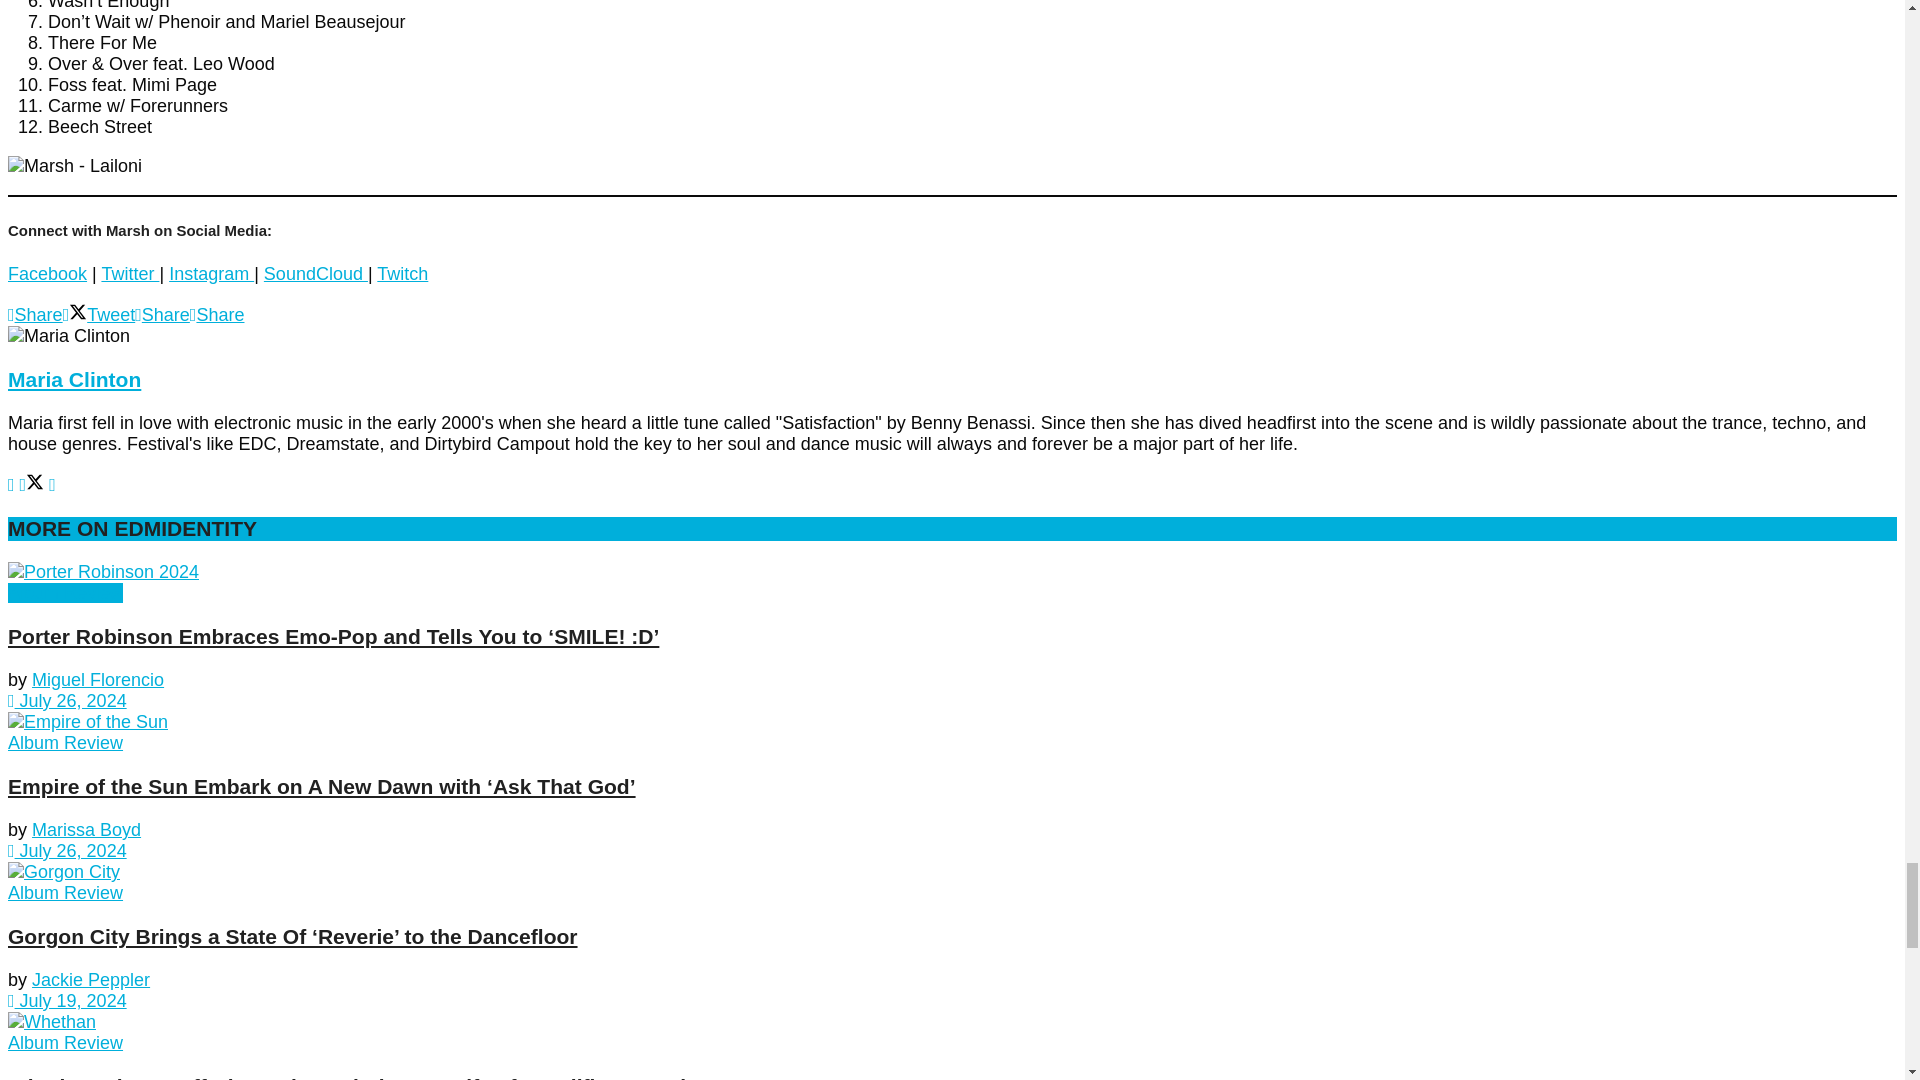 The height and width of the screenshot is (1080, 1920). I want to click on Share, so click(35, 314).